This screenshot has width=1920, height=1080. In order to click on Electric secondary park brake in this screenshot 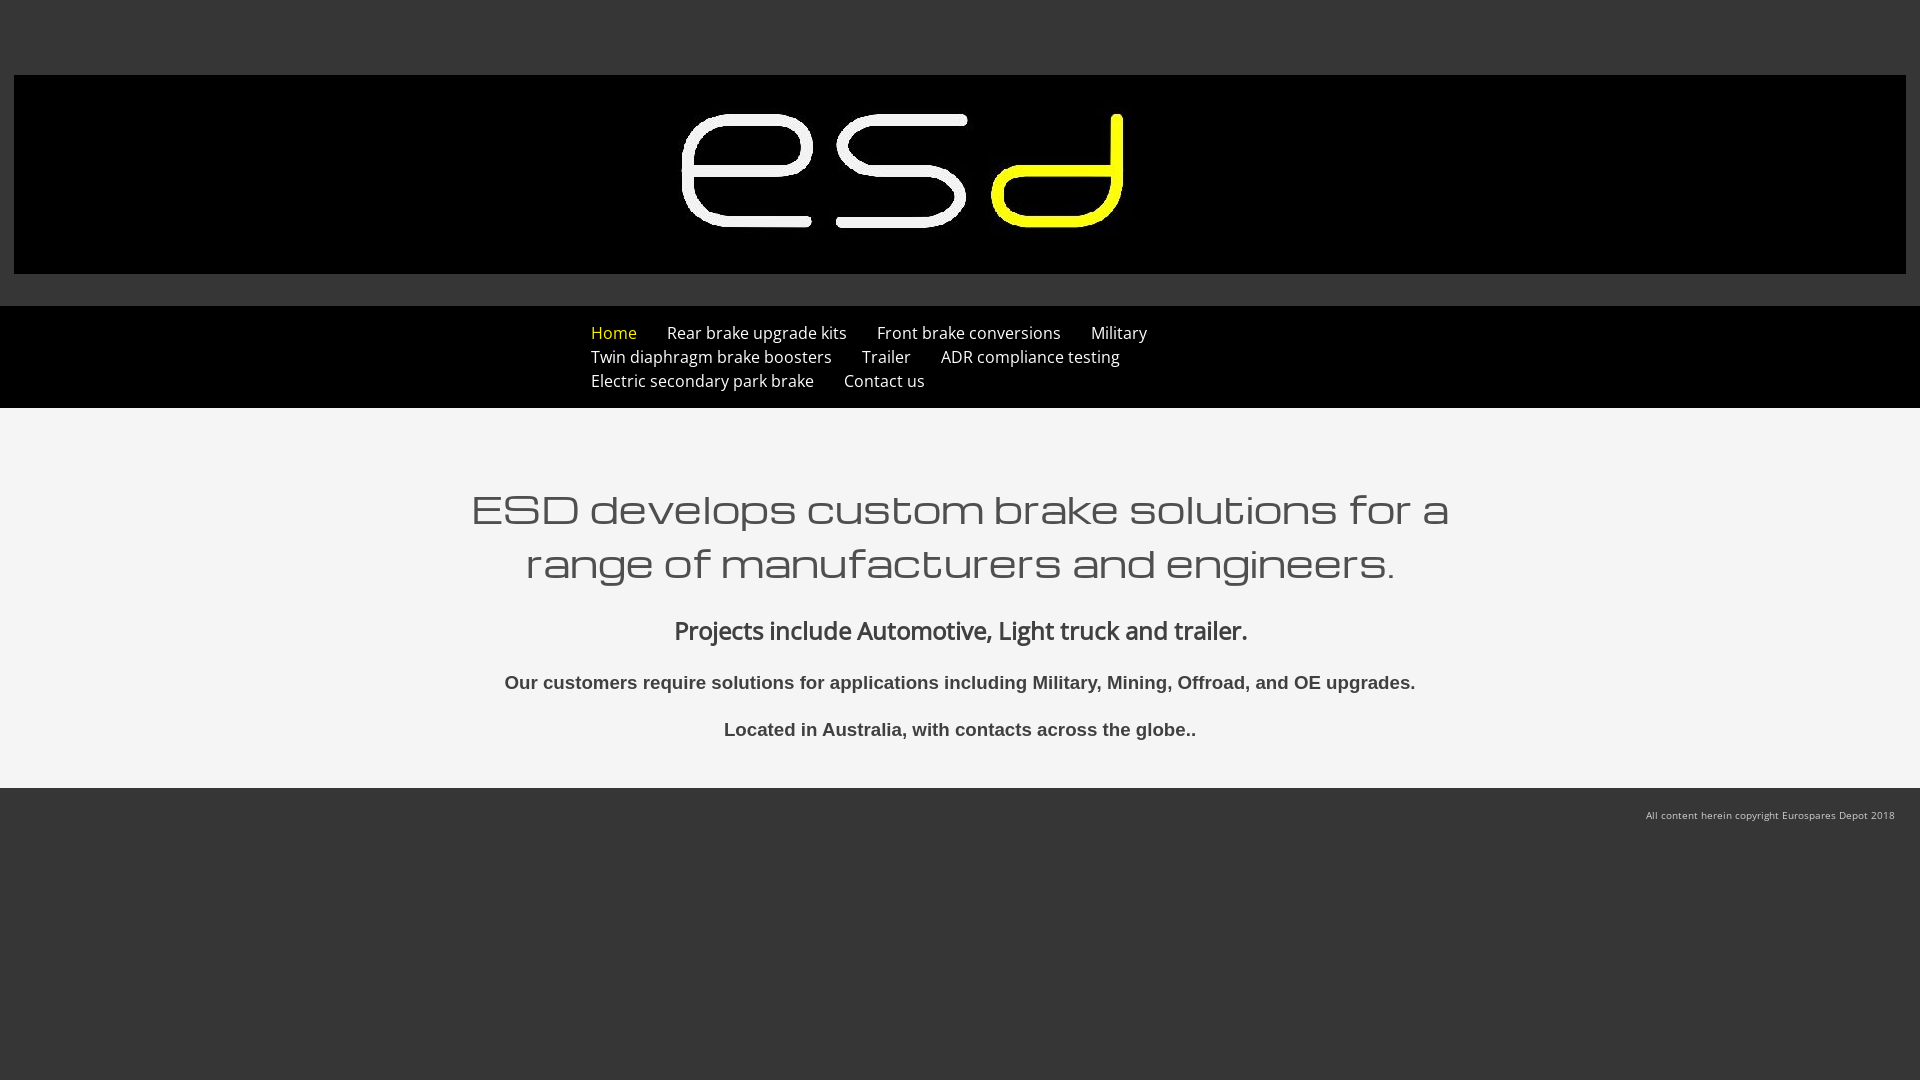, I will do `click(702, 381)`.